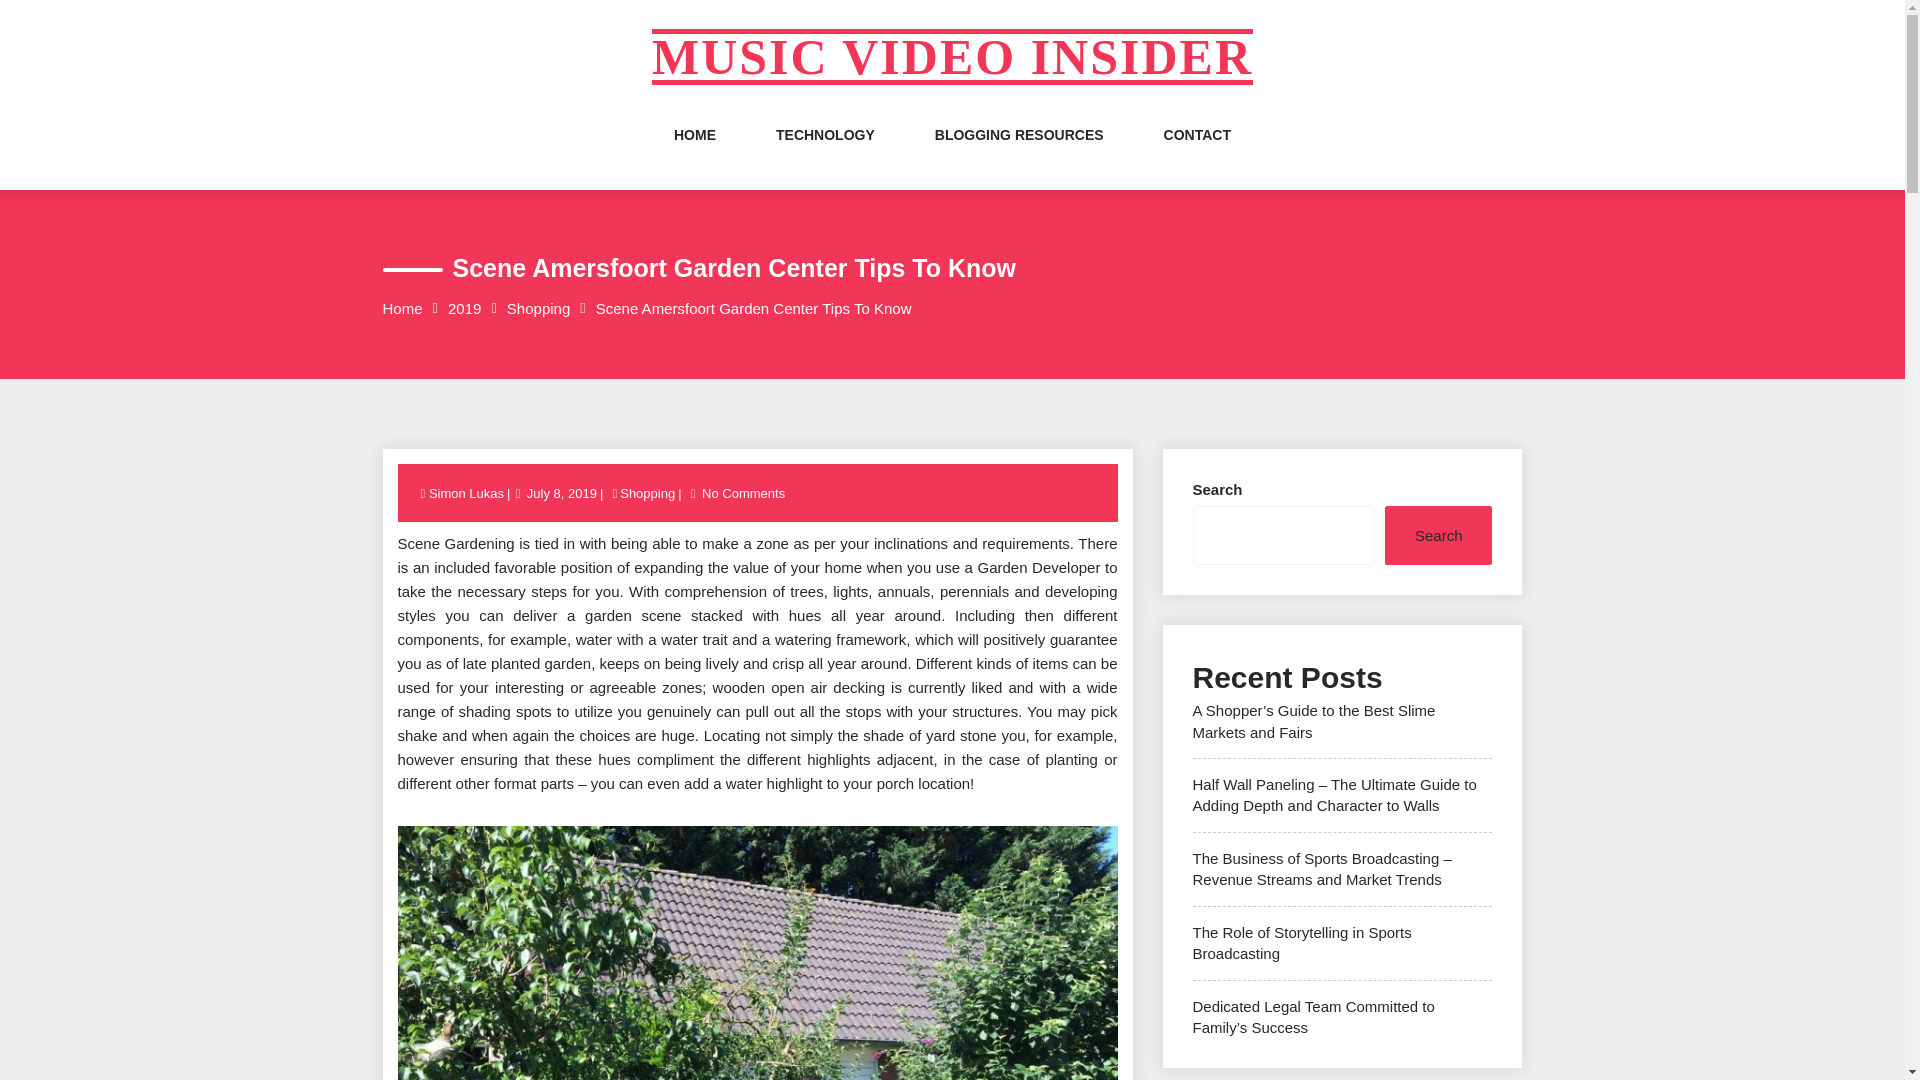 The height and width of the screenshot is (1080, 1920). Describe the element at coordinates (562, 494) in the screenshot. I see `July 8, 2019` at that location.